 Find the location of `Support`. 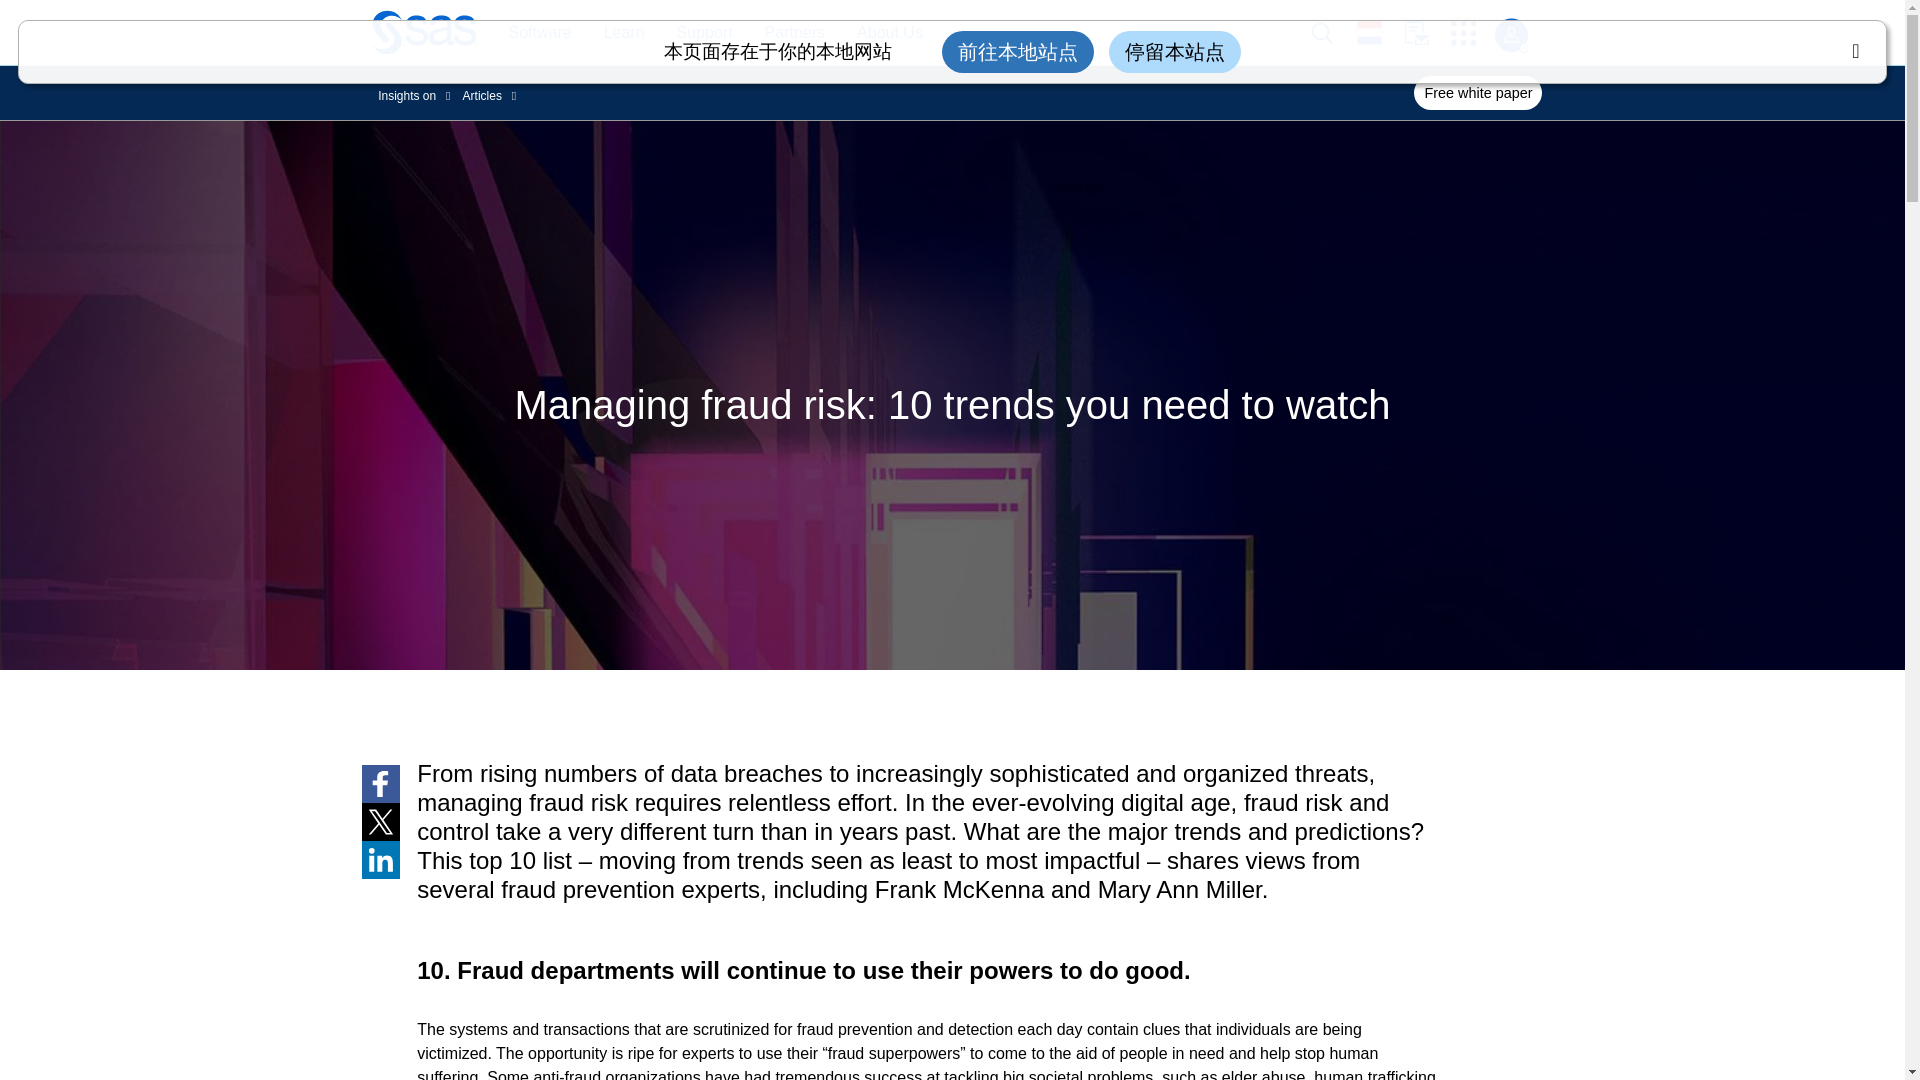

Support is located at coordinates (704, 33).